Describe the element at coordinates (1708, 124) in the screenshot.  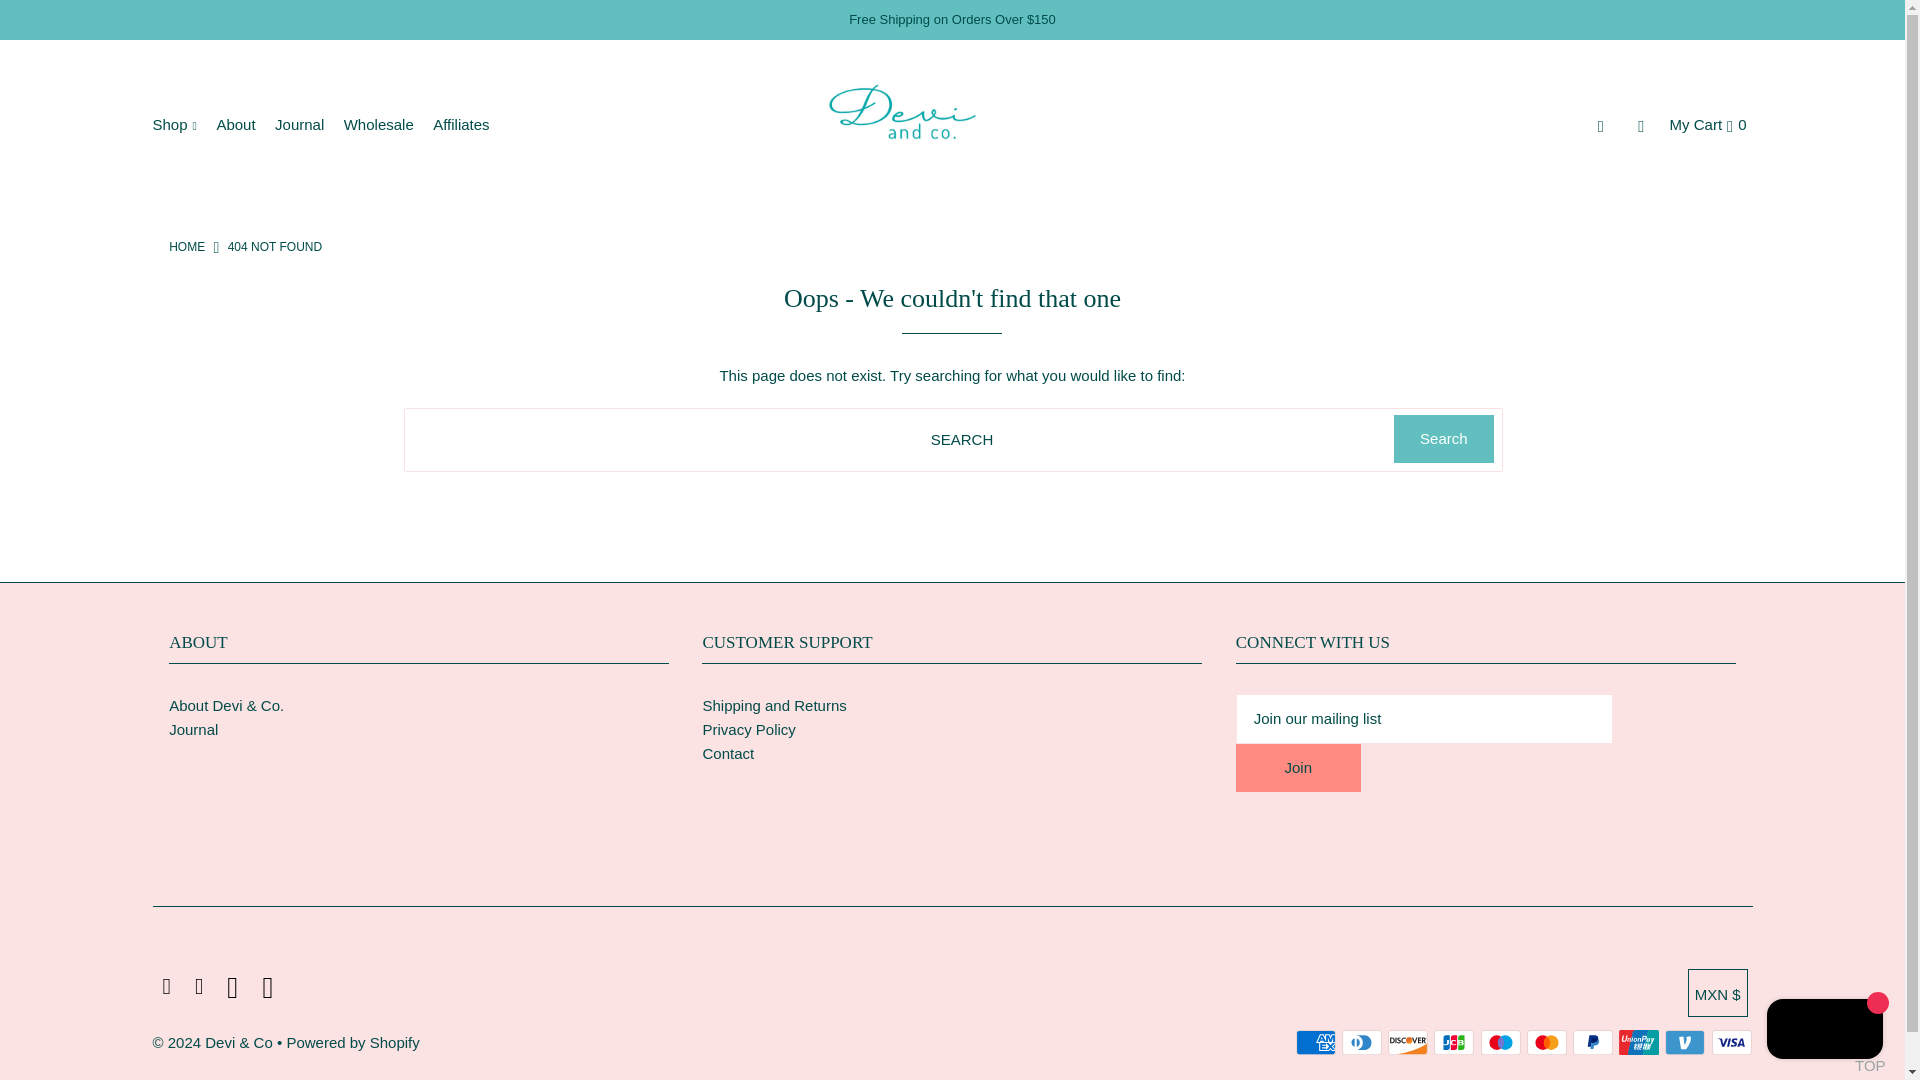
I see `My Cart0` at that location.